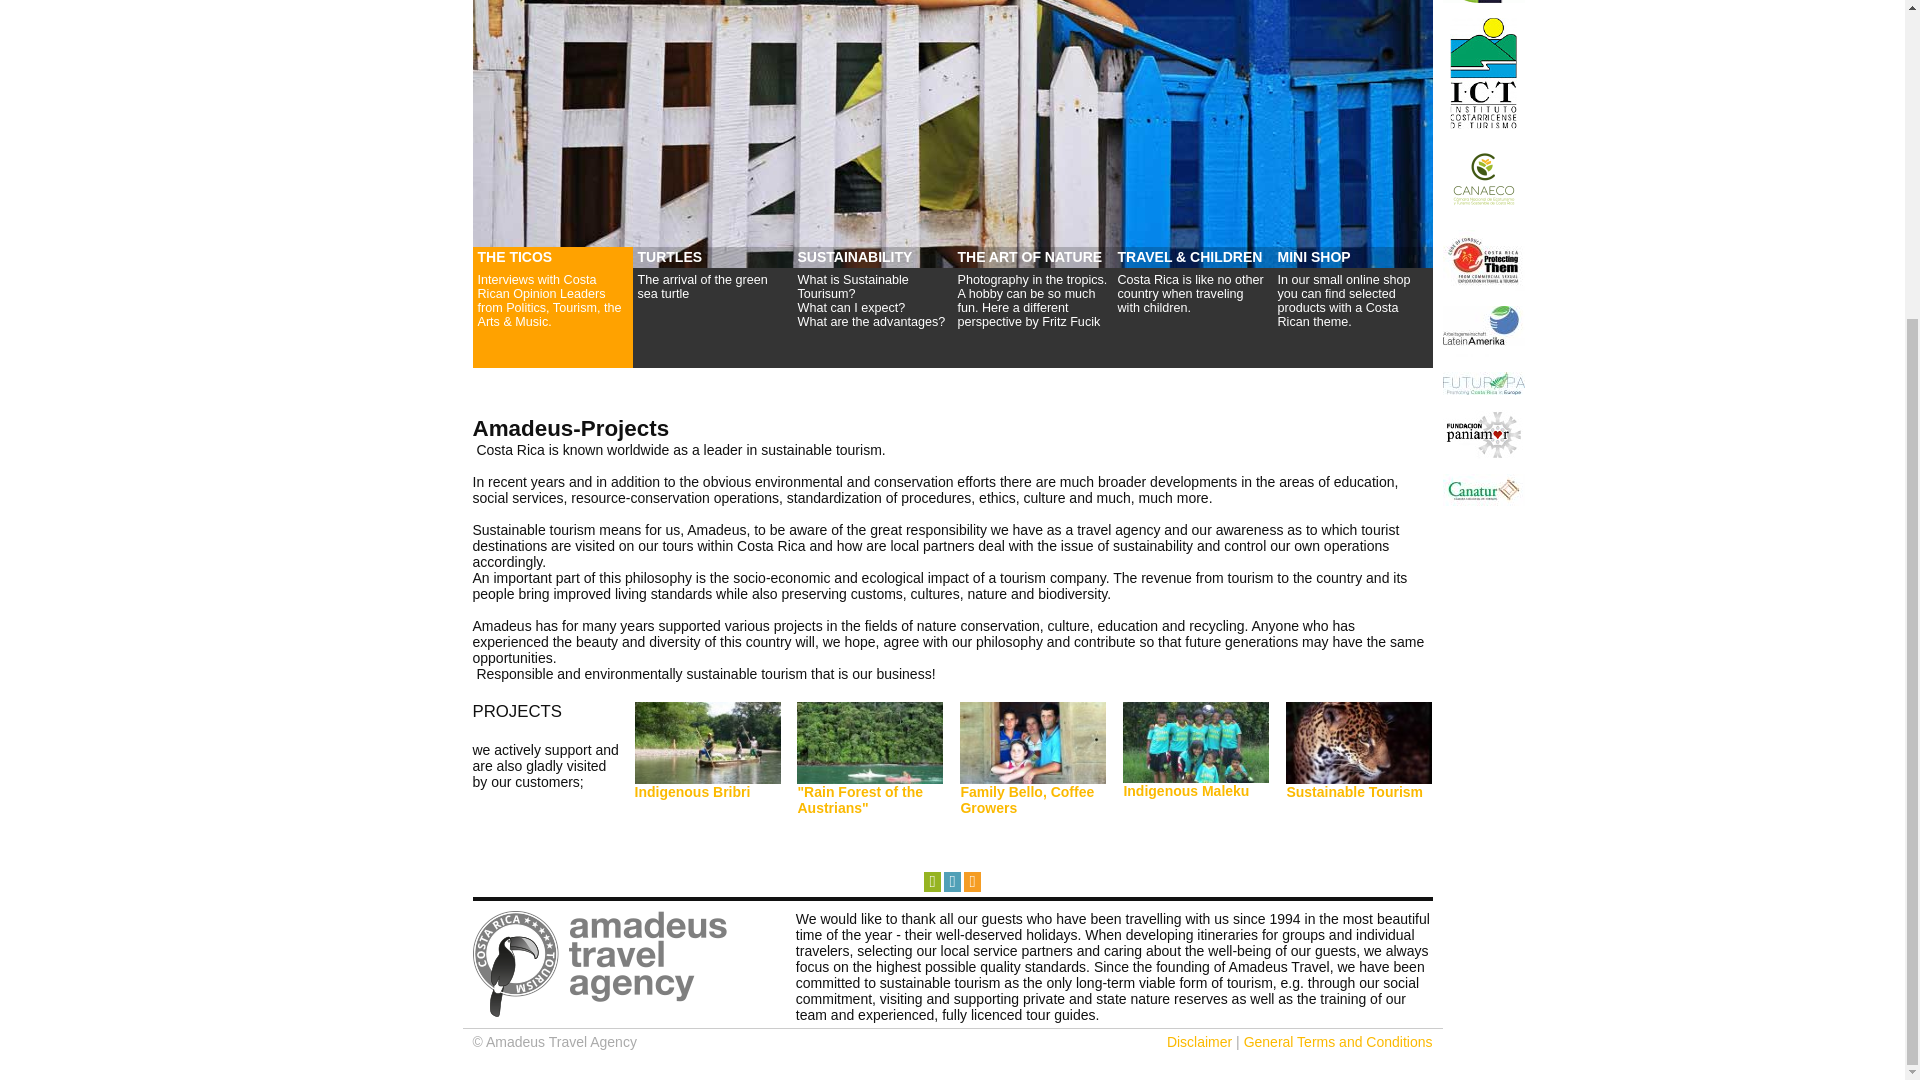  Describe the element at coordinates (1482, 260) in the screenshot. I see `Protect children from sex tourism` at that location.